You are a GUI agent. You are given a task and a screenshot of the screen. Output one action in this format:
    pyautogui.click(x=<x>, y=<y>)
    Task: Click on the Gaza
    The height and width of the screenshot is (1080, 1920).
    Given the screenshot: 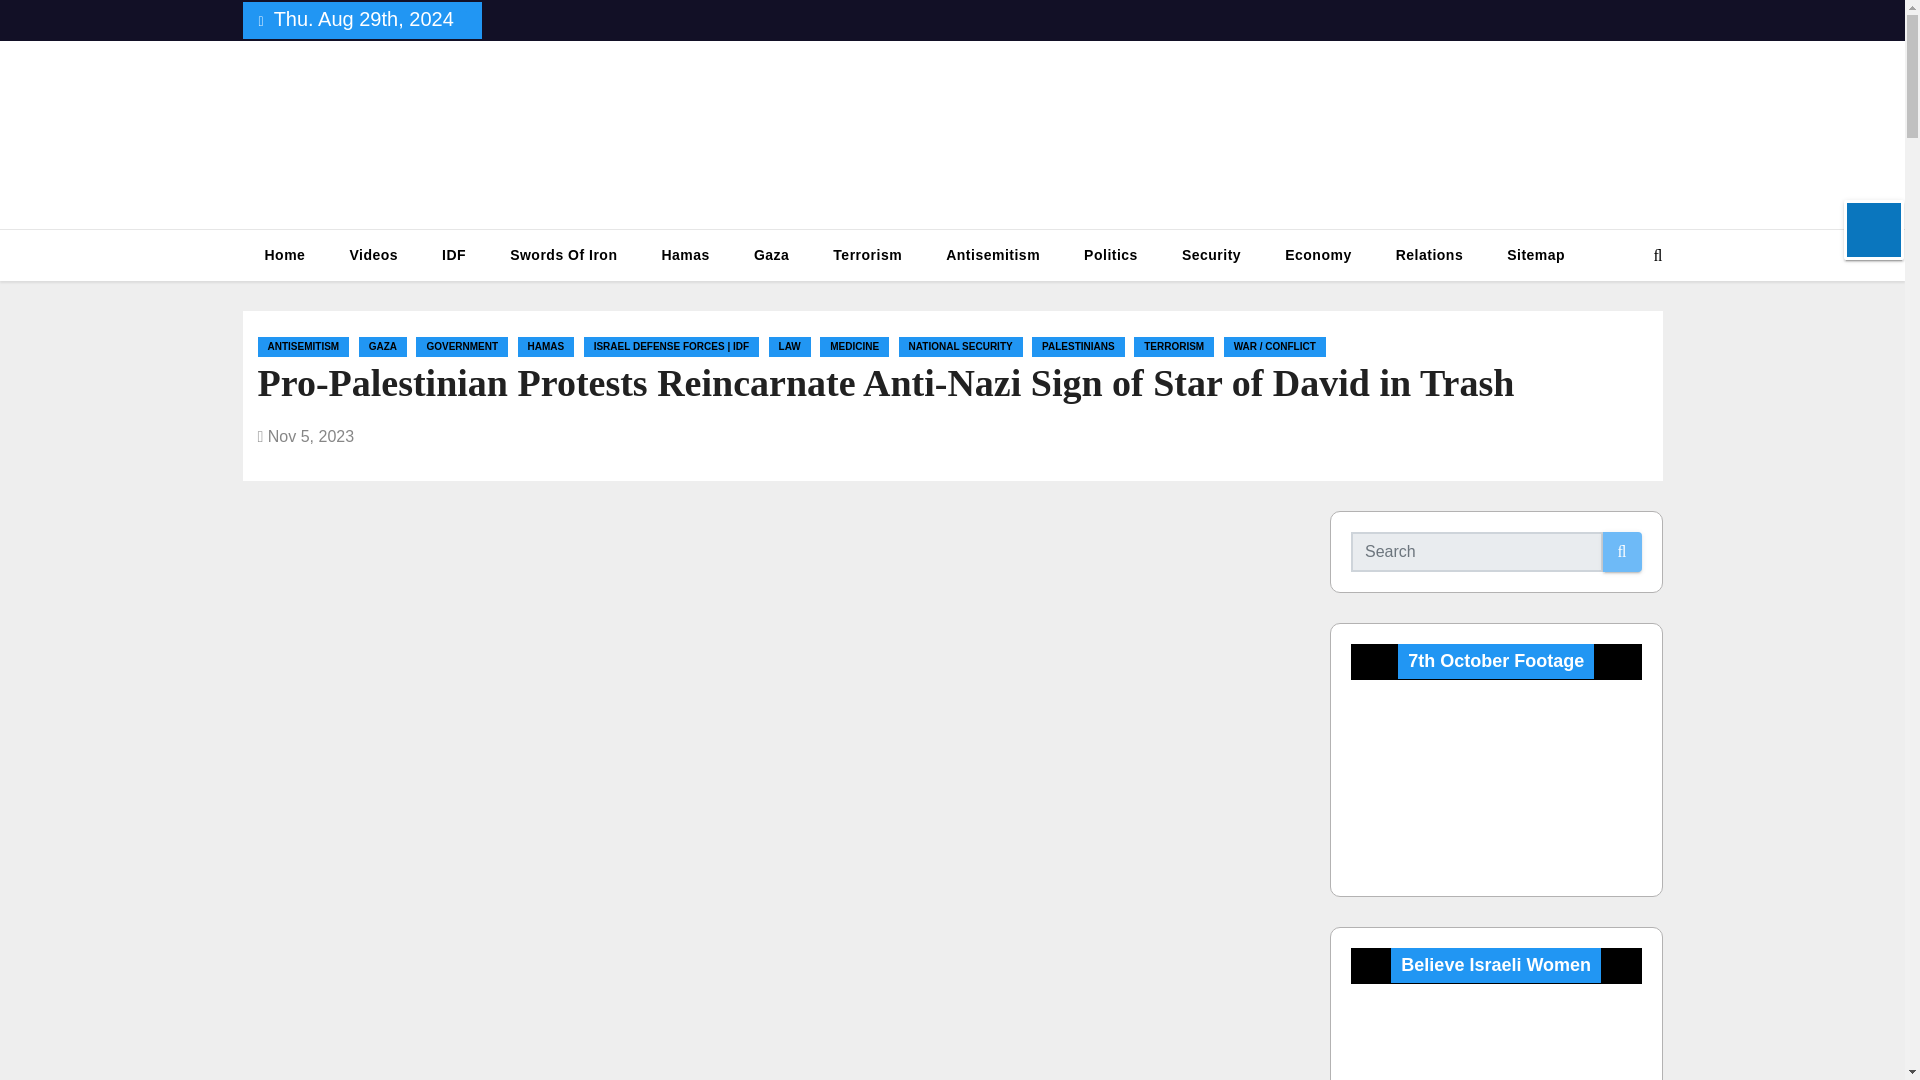 What is the action you would take?
    pyautogui.click(x=770, y=255)
    